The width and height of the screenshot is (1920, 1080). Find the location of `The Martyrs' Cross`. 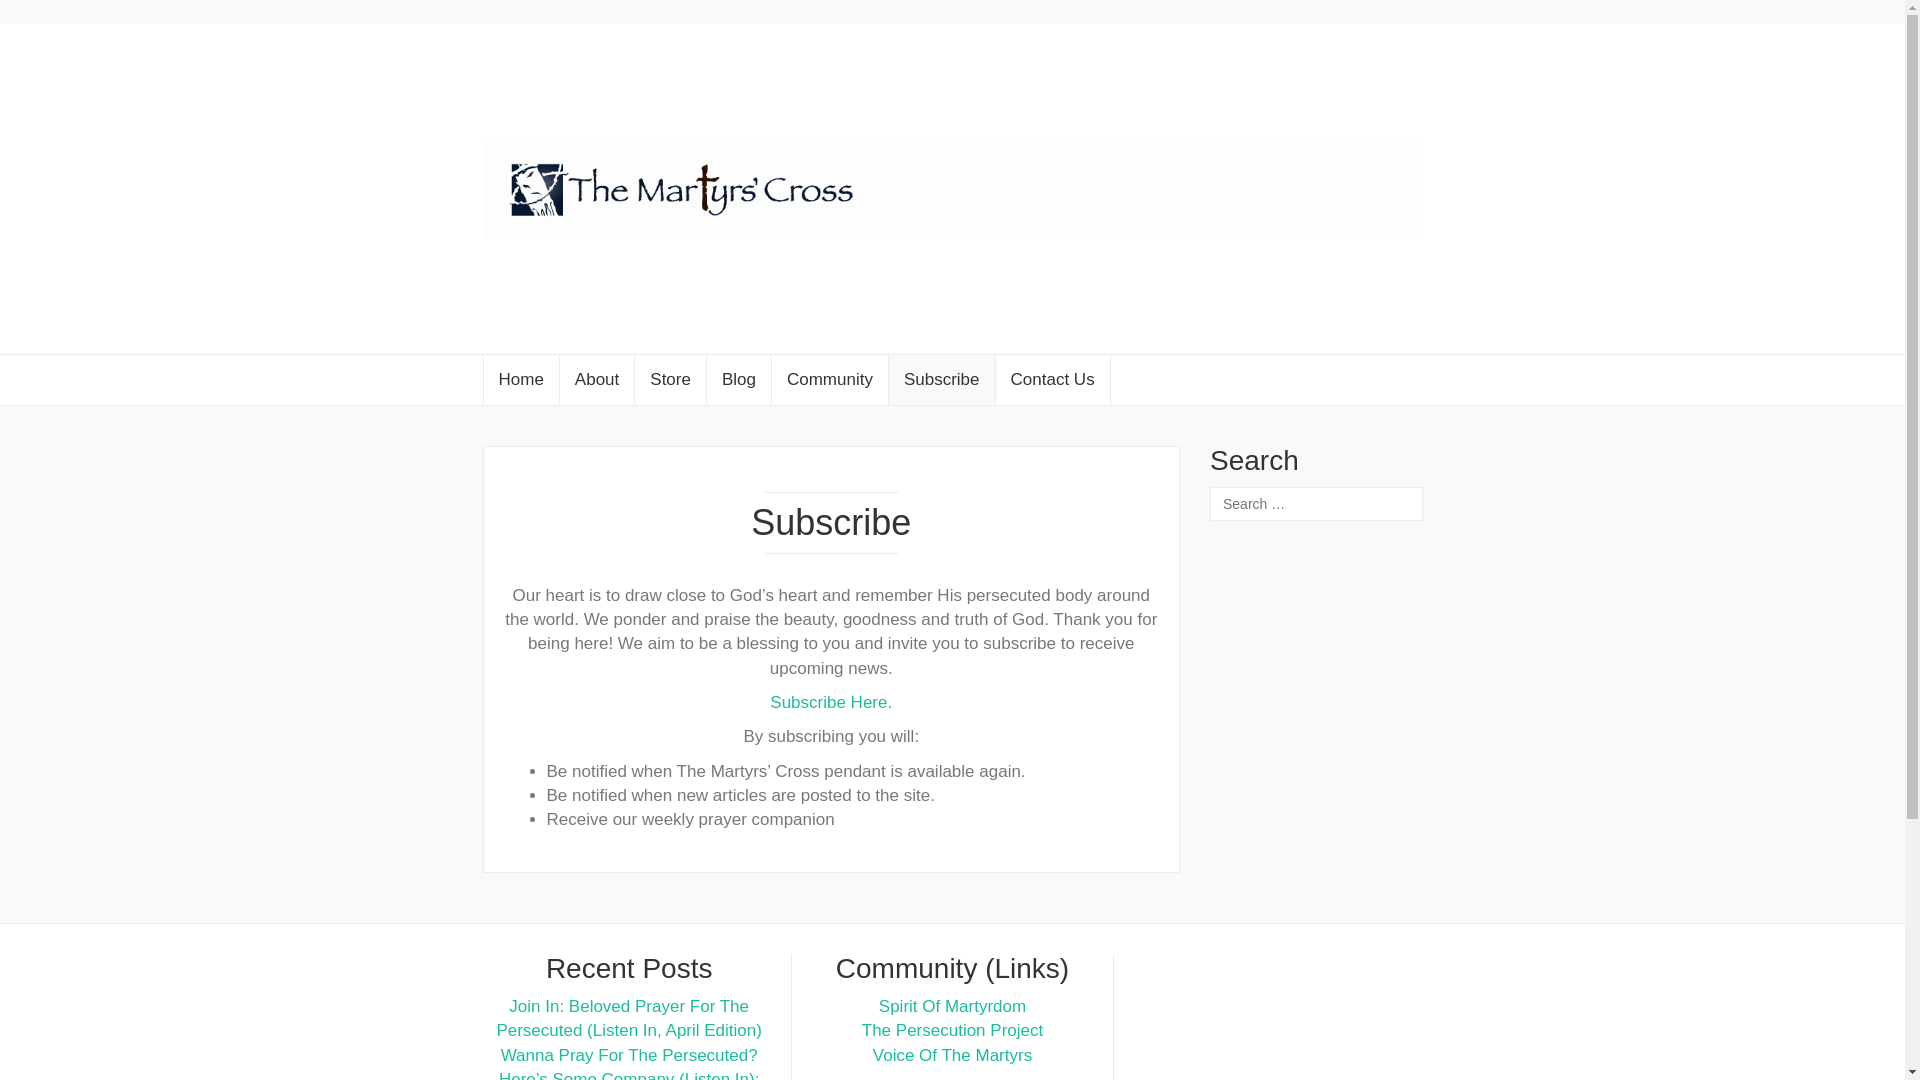

The Martyrs' Cross is located at coordinates (952, 188).